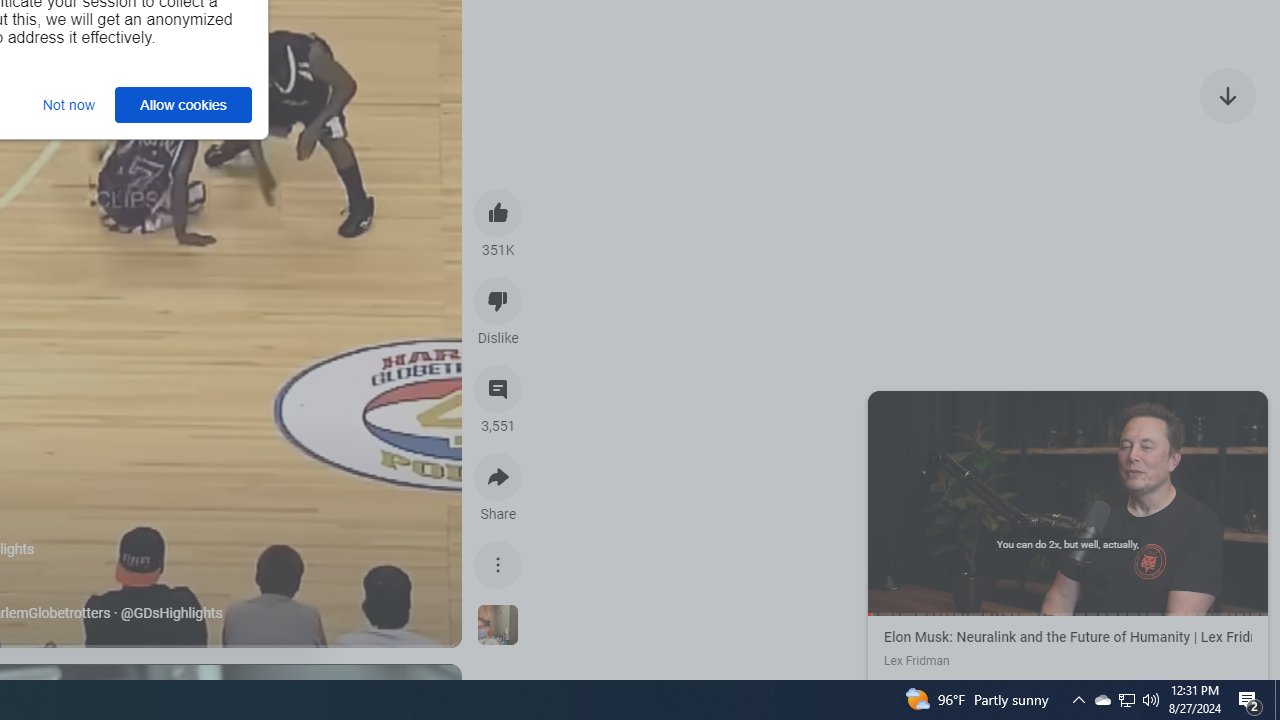  What do you see at coordinates (1068, 614) in the screenshot?
I see `Seek slider` at bounding box center [1068, 614].